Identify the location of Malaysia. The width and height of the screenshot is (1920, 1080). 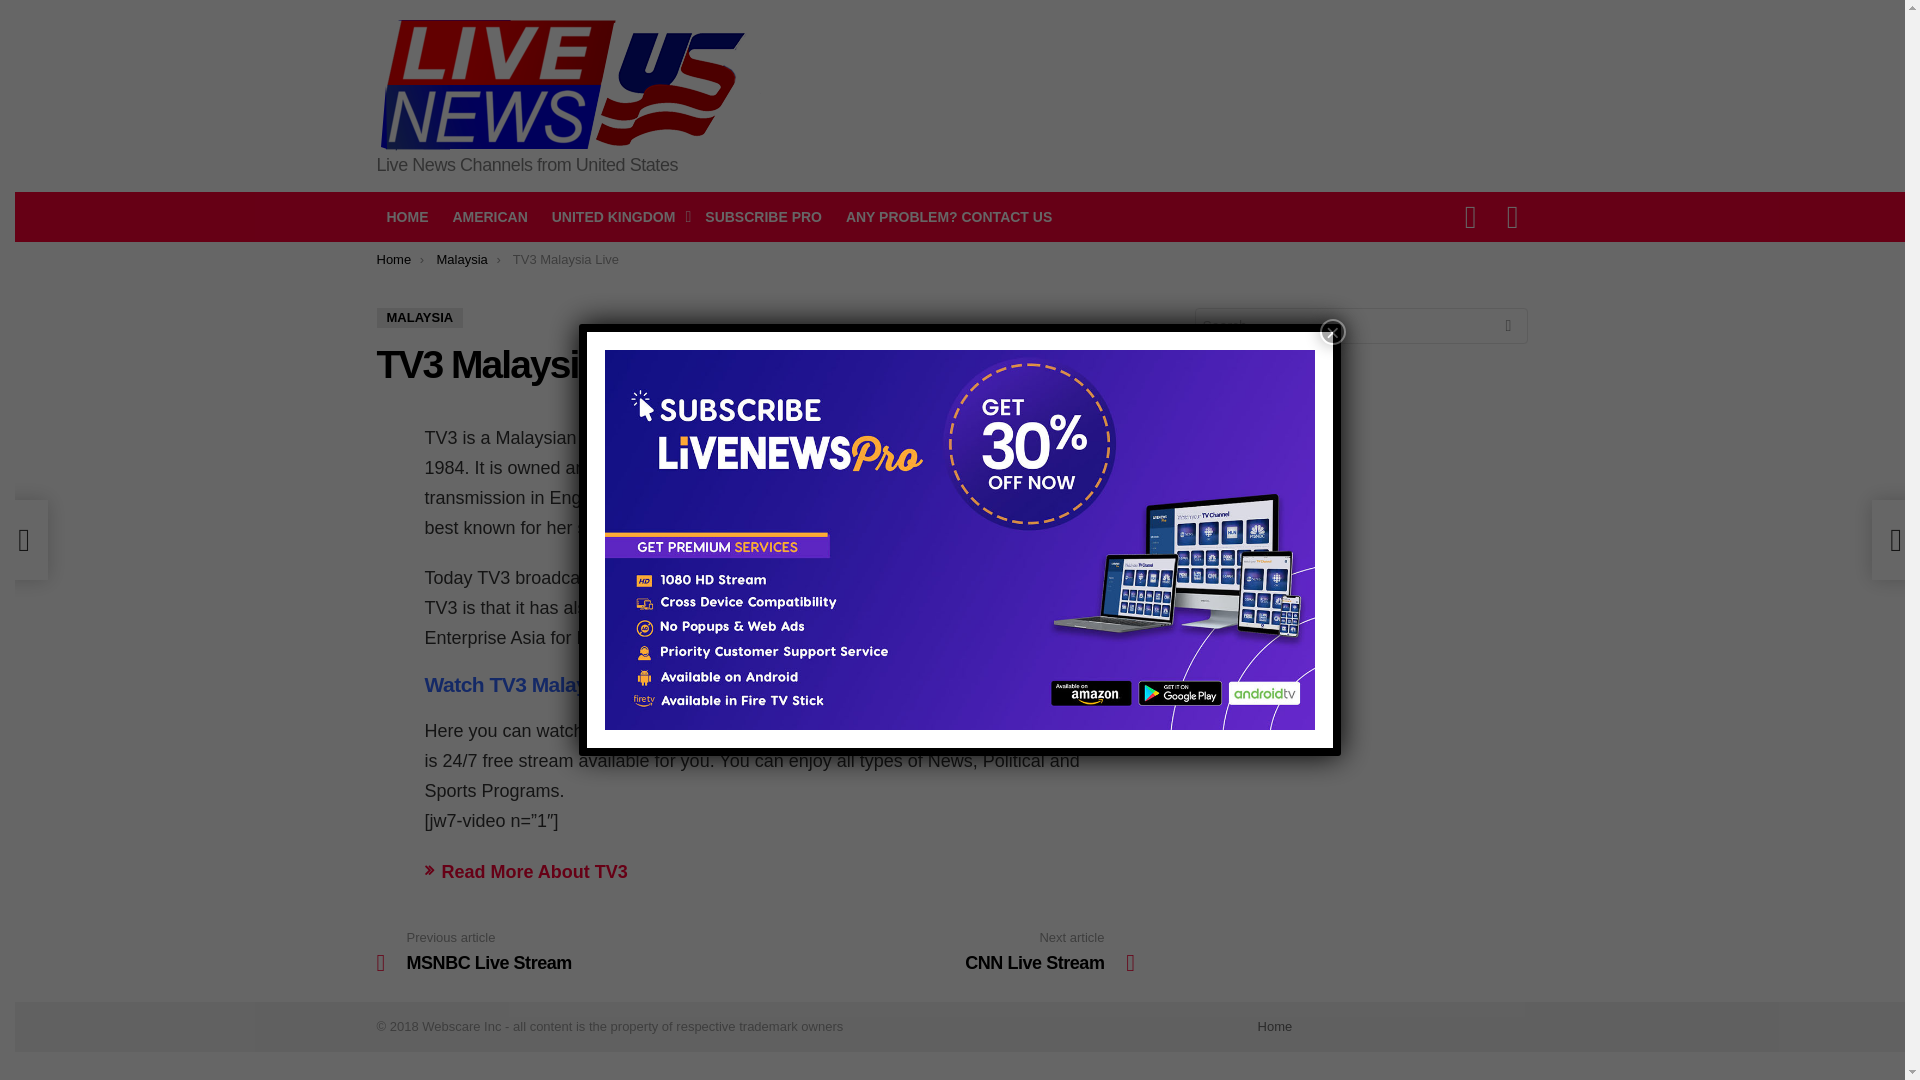
(945, 952).